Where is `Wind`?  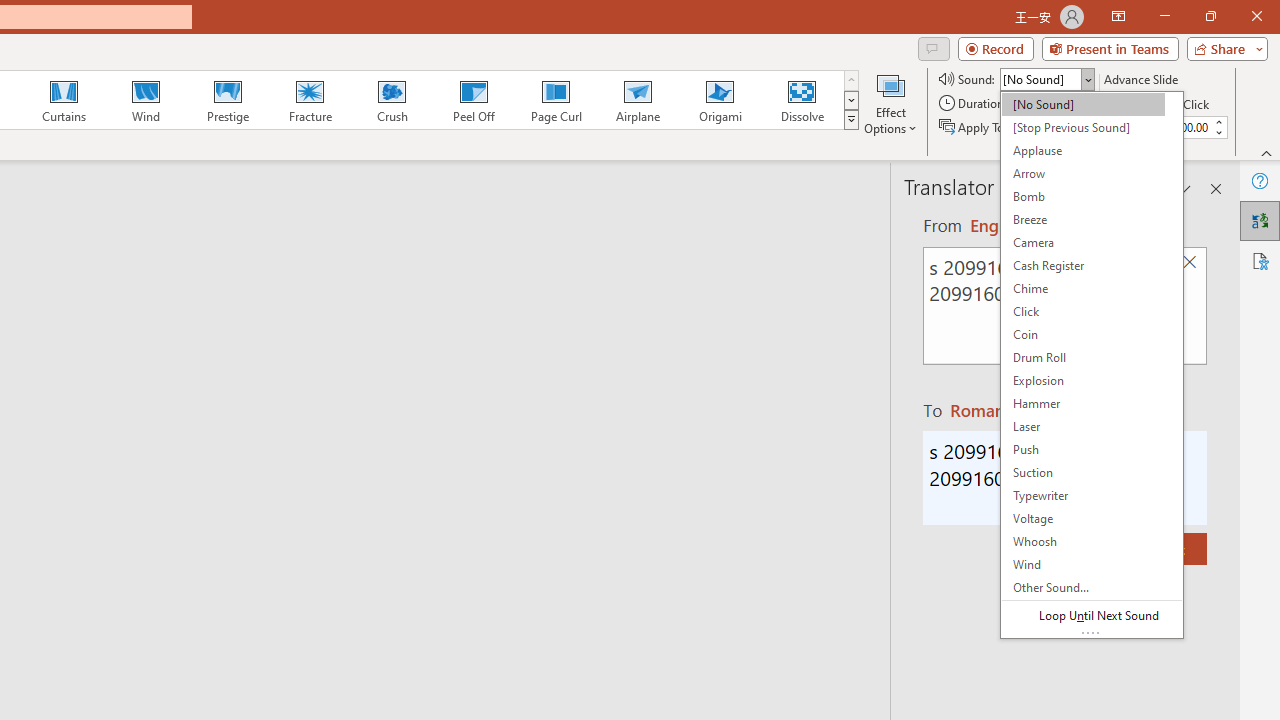
Wind is located at coordinates (145, 100).